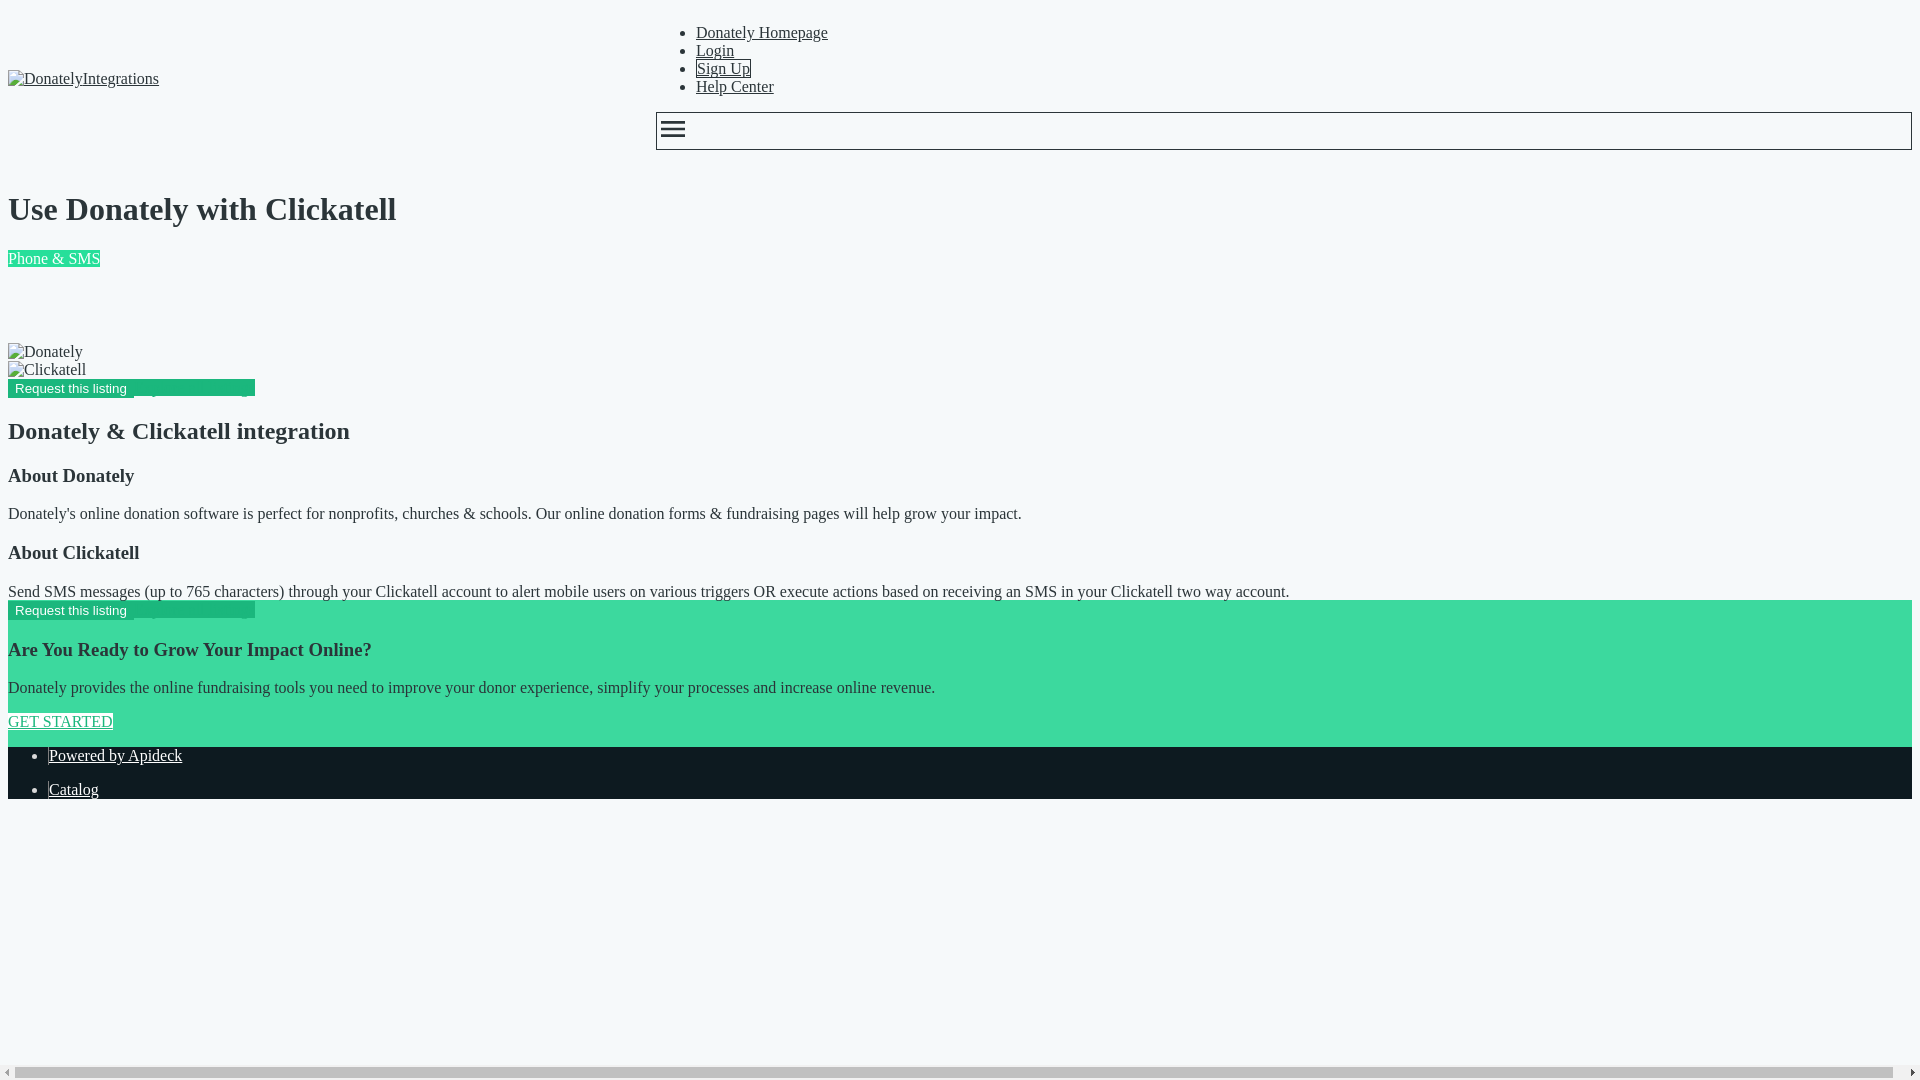 The height and width of the screenshot is (1080, 1920). Describe the element at coordinates (46, 370) in the screenshot. I see `Clickatell` at that location.